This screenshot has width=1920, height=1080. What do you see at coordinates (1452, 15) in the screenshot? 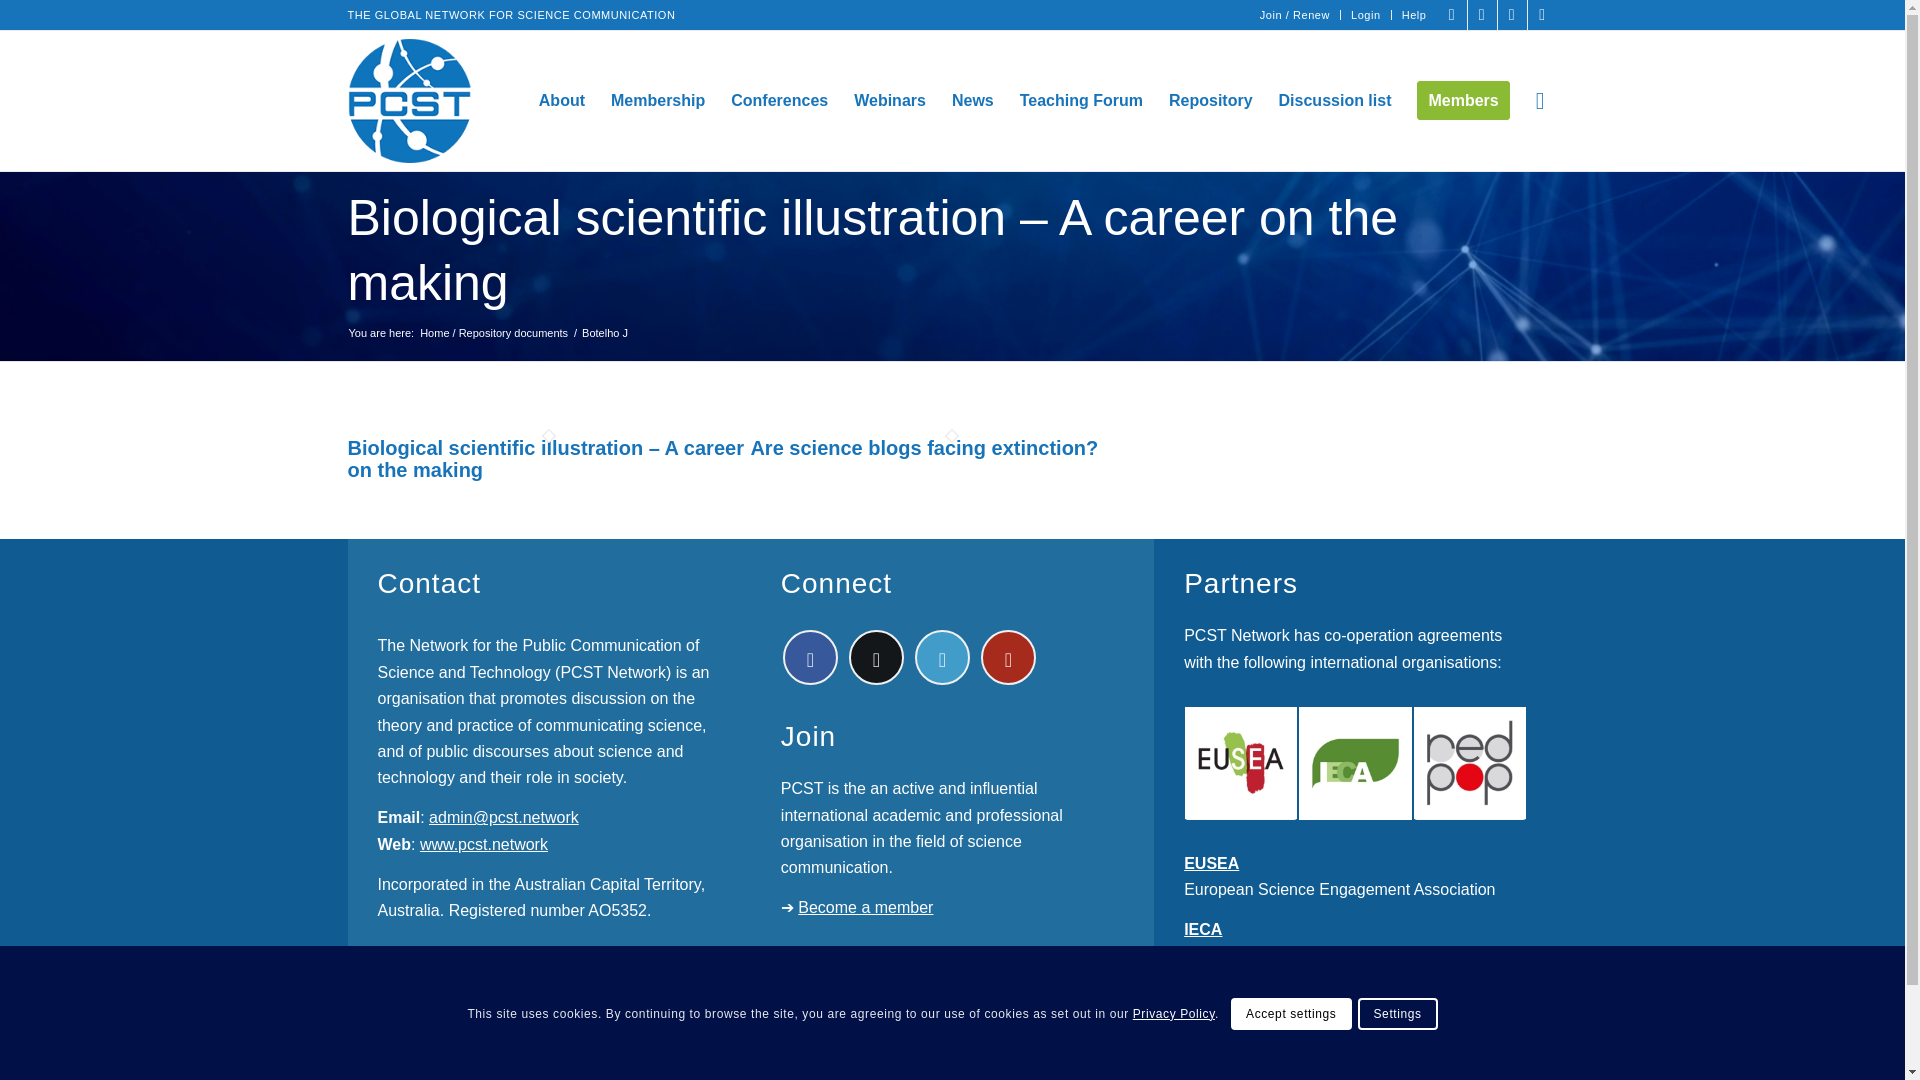
I see `Facebook` at bounding box center [1452, 15].